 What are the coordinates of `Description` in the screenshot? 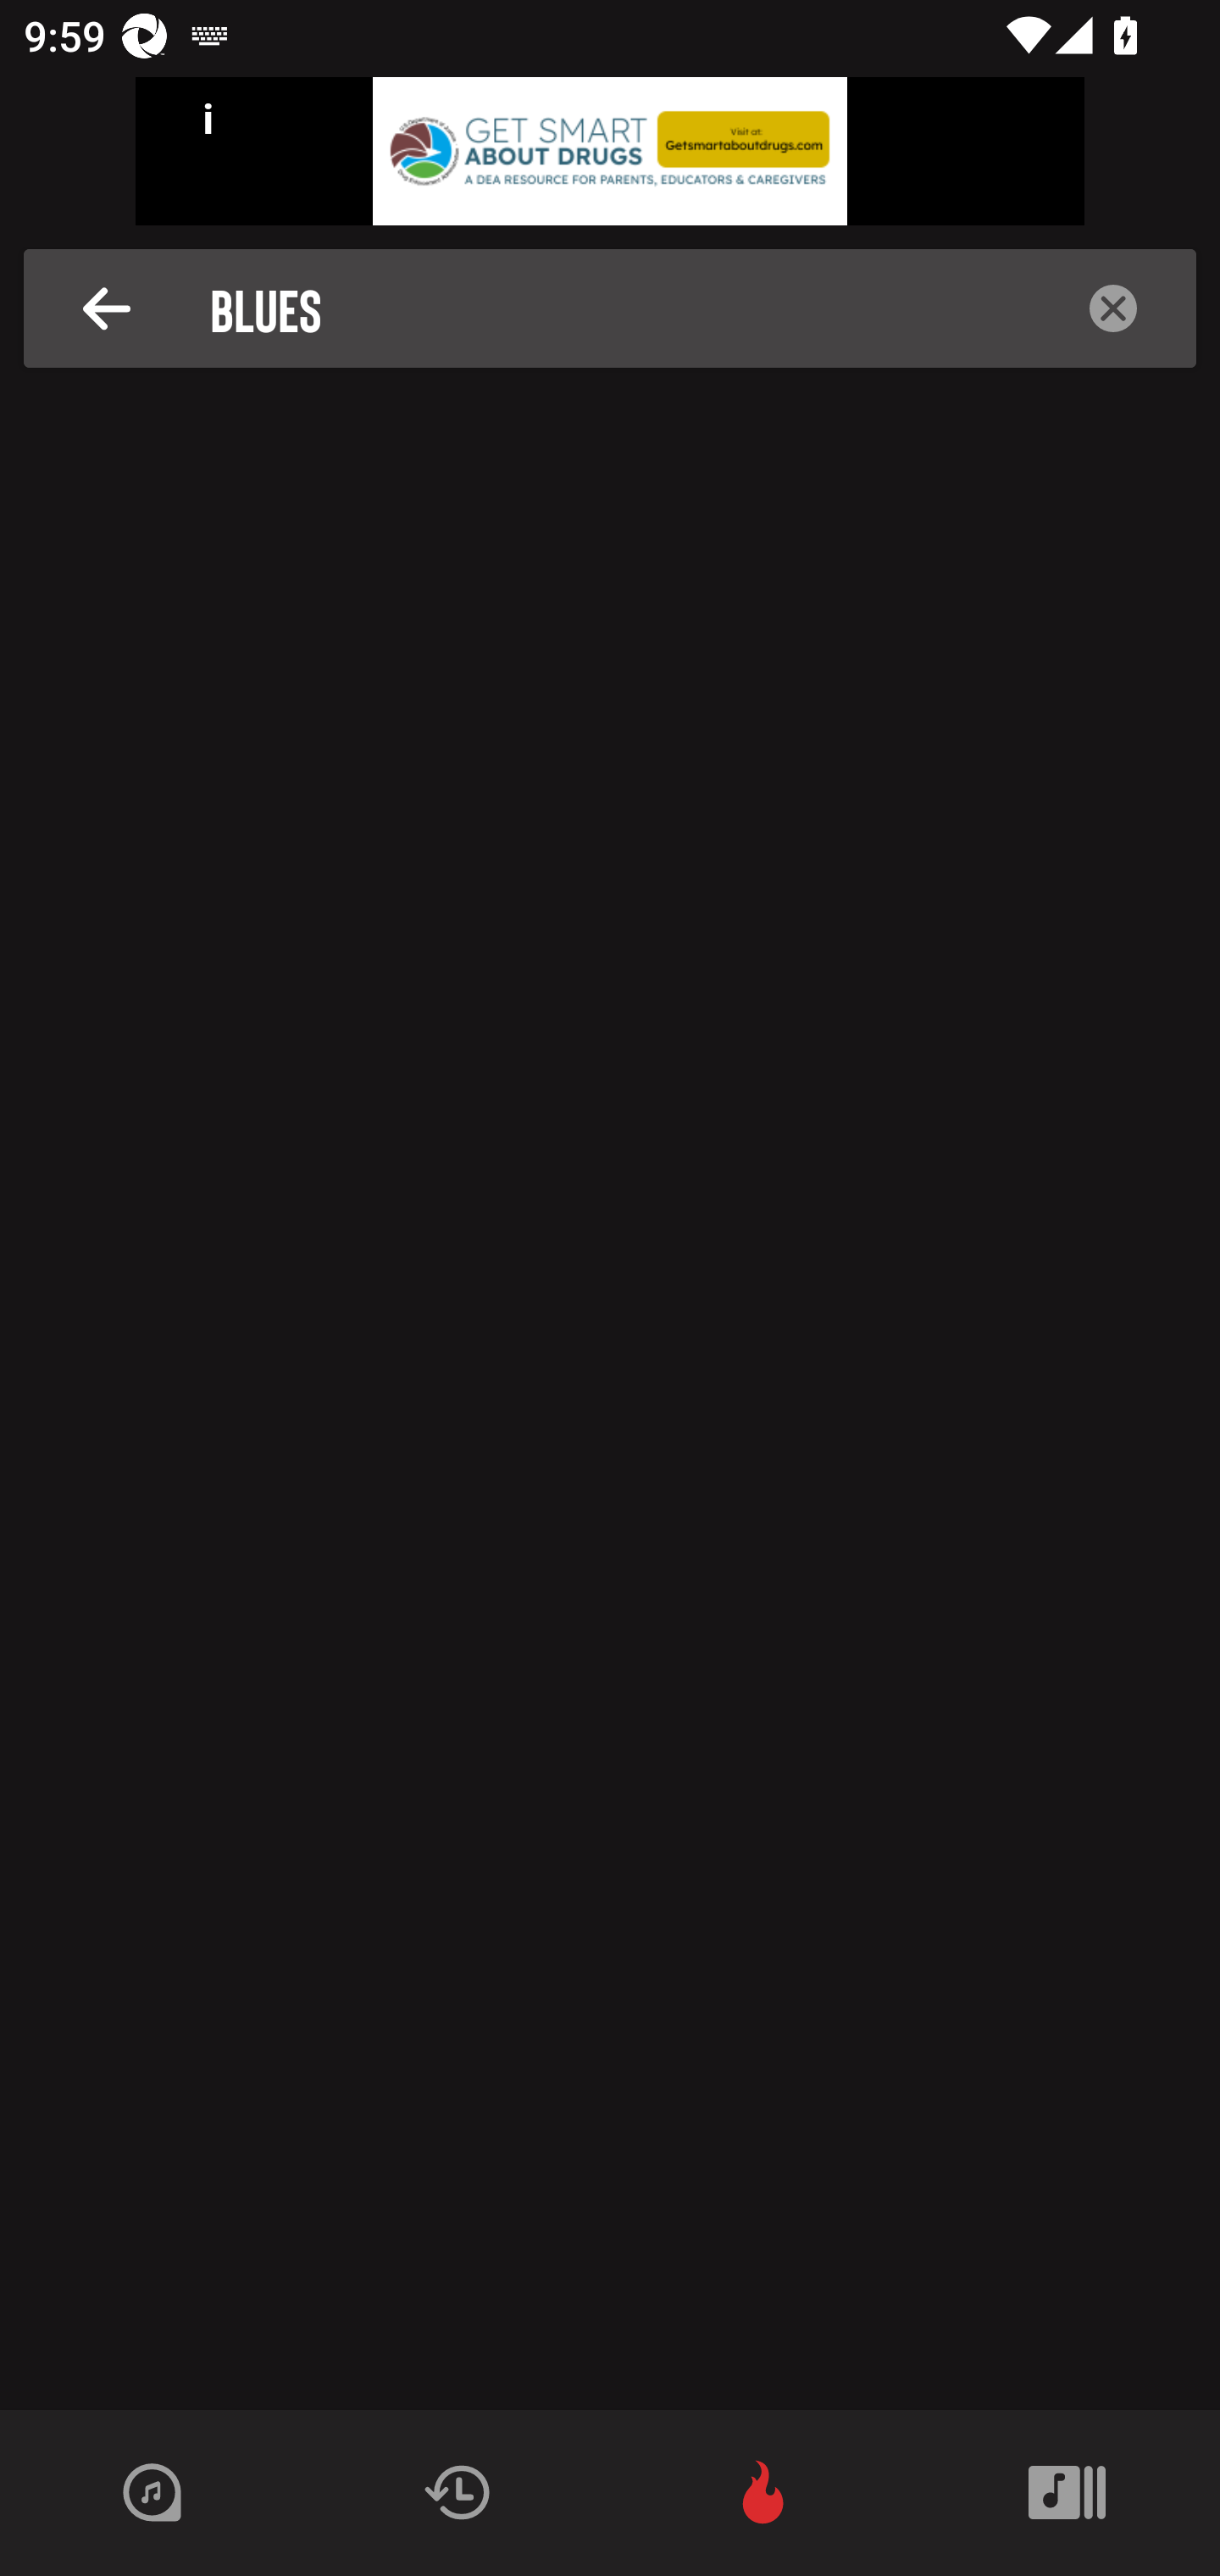 It's located at (1113, 308).